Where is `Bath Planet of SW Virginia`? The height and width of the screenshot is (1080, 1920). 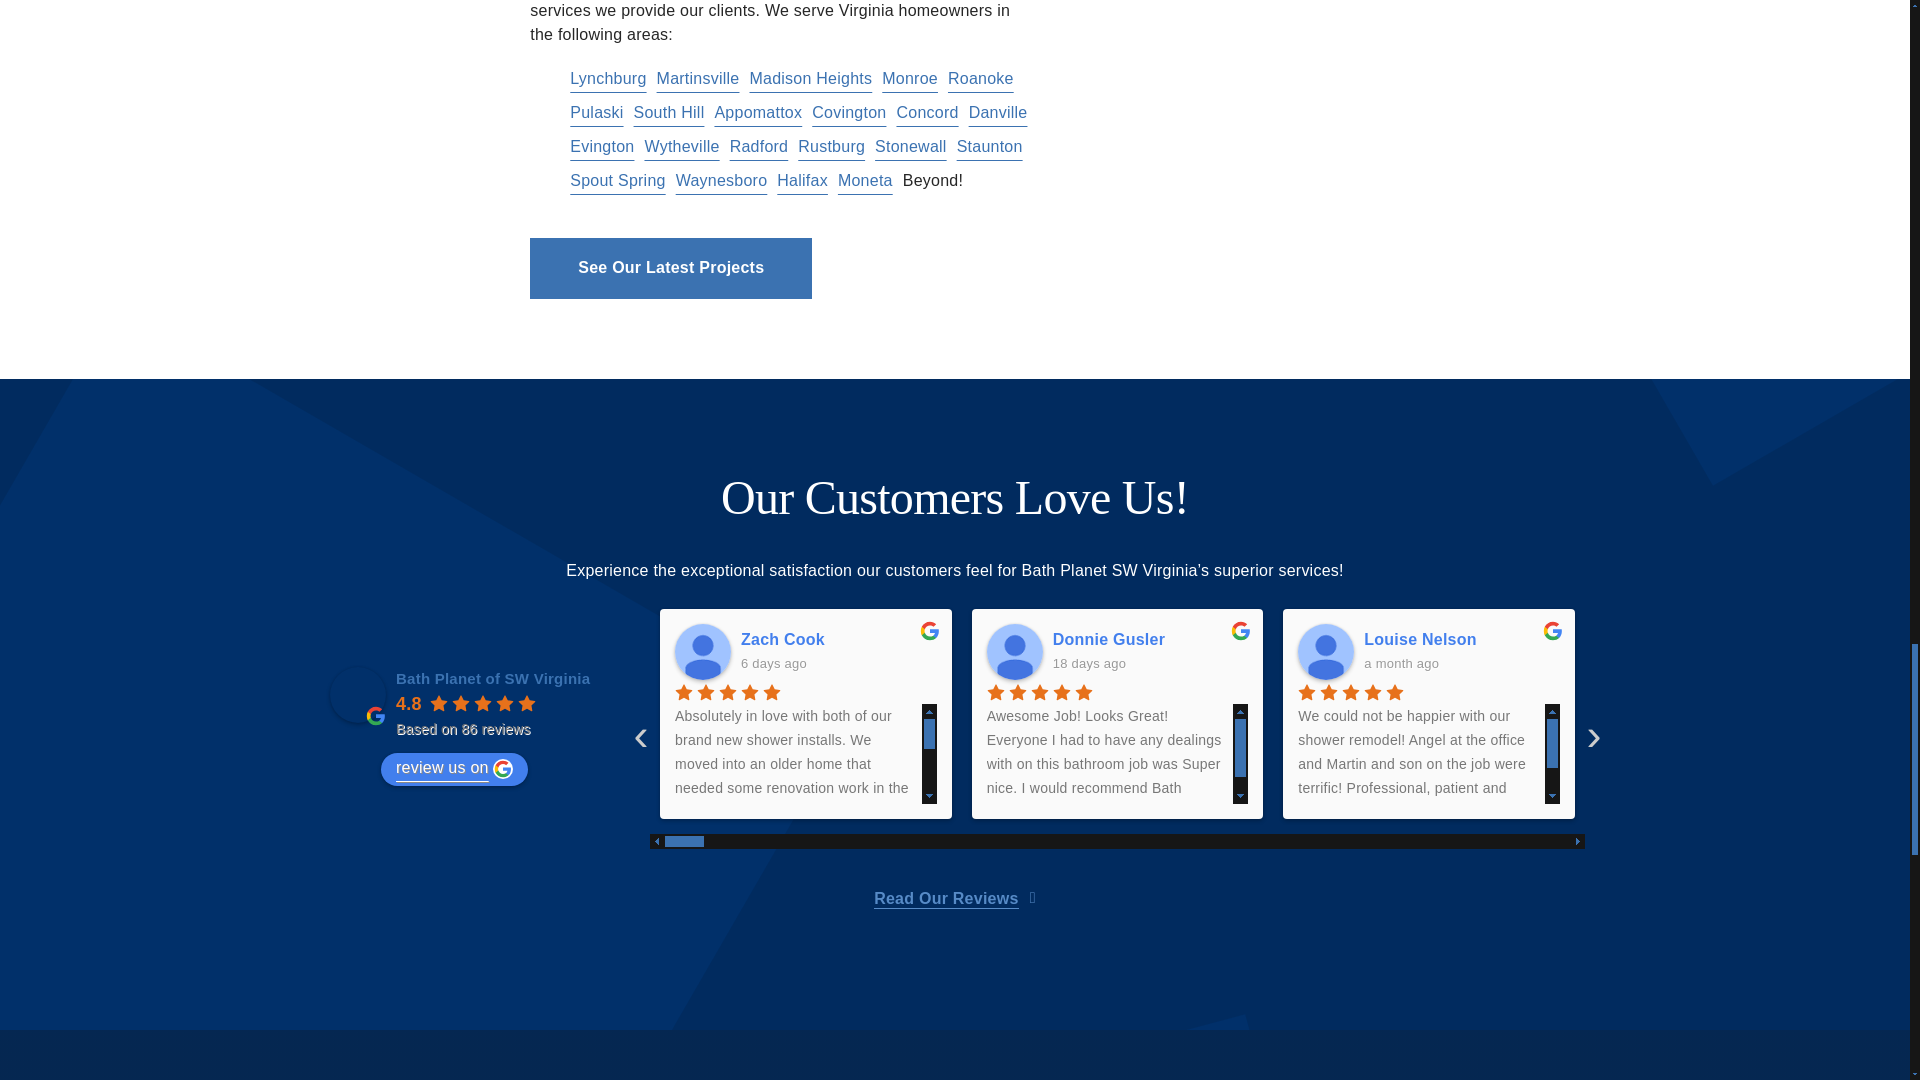
Bath Planet of SW Virginia is located at coordinates (358, 694).